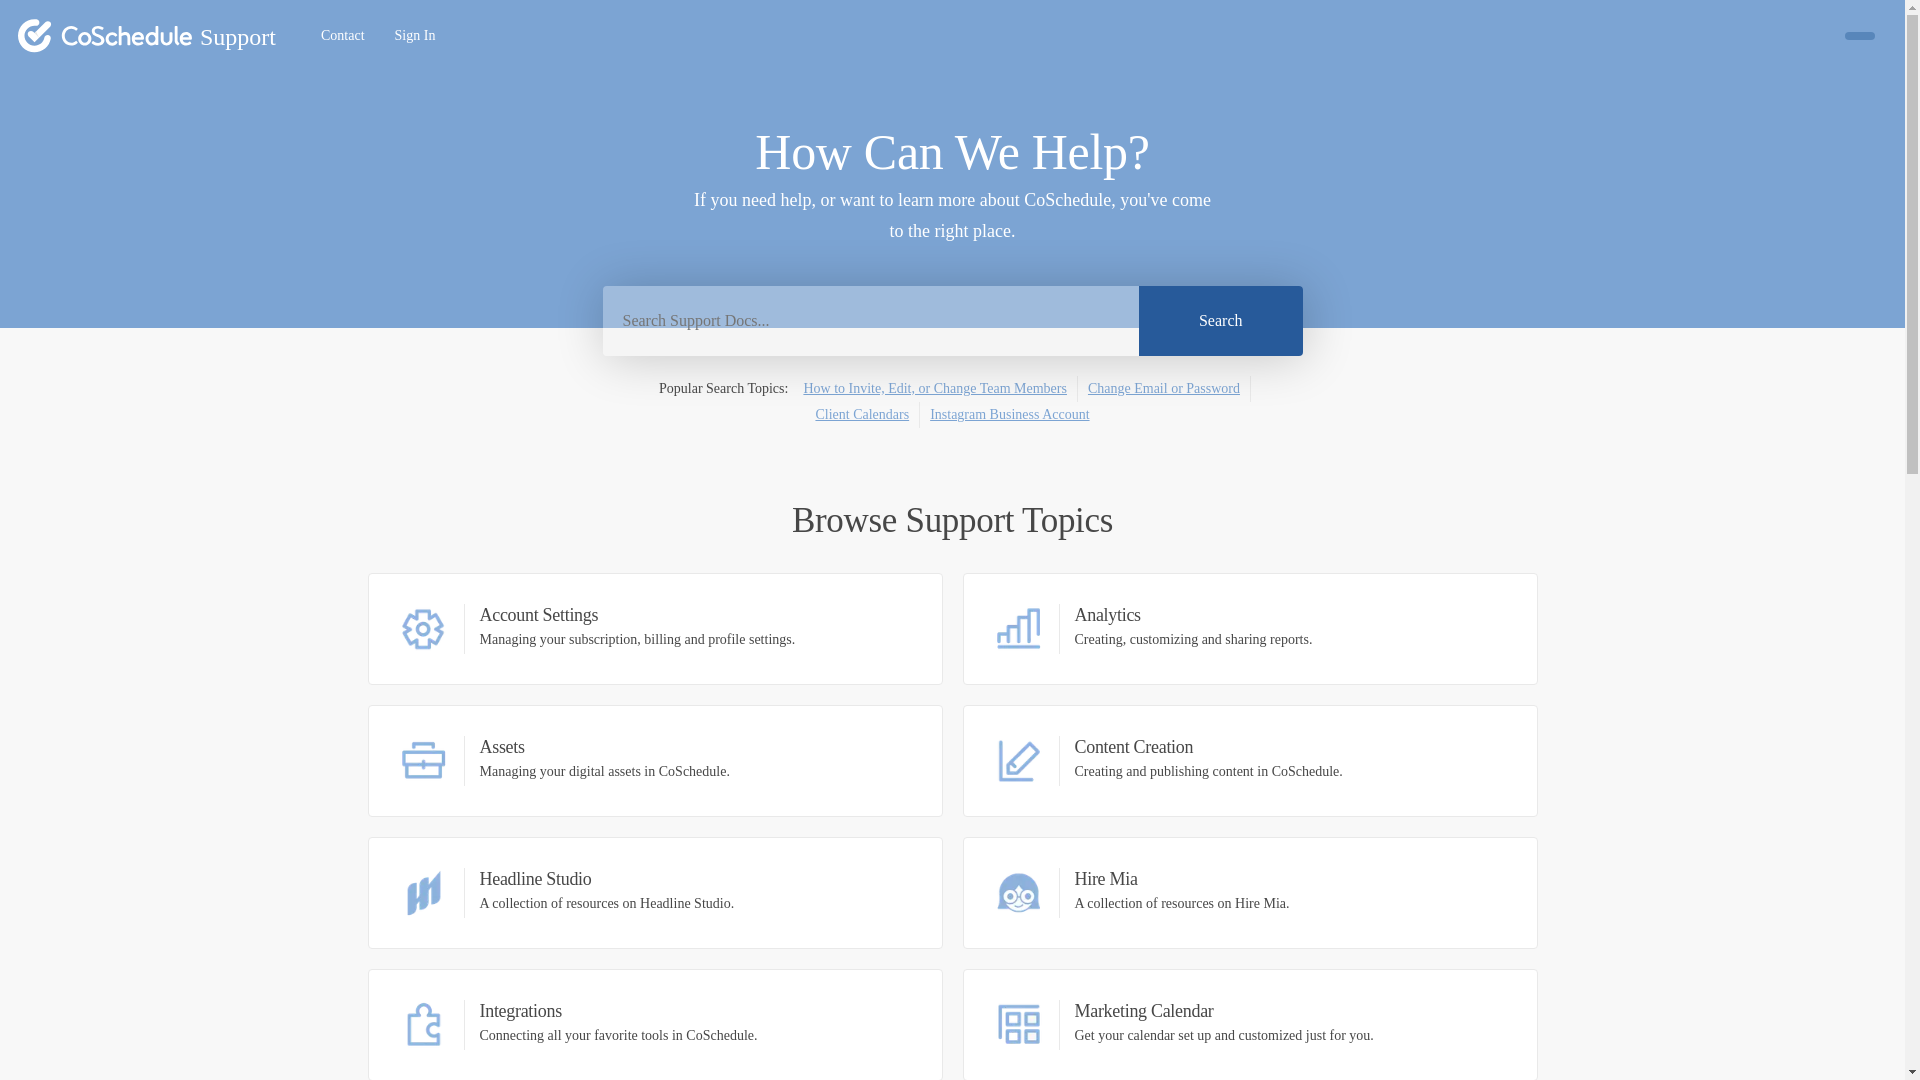 The width and height of the screenshot is (1920, 1080). What do you see at coordinates (1008, 414) in the screenshot?
I see `Search Instagram Business Account` at bounding box center [1008, 414].